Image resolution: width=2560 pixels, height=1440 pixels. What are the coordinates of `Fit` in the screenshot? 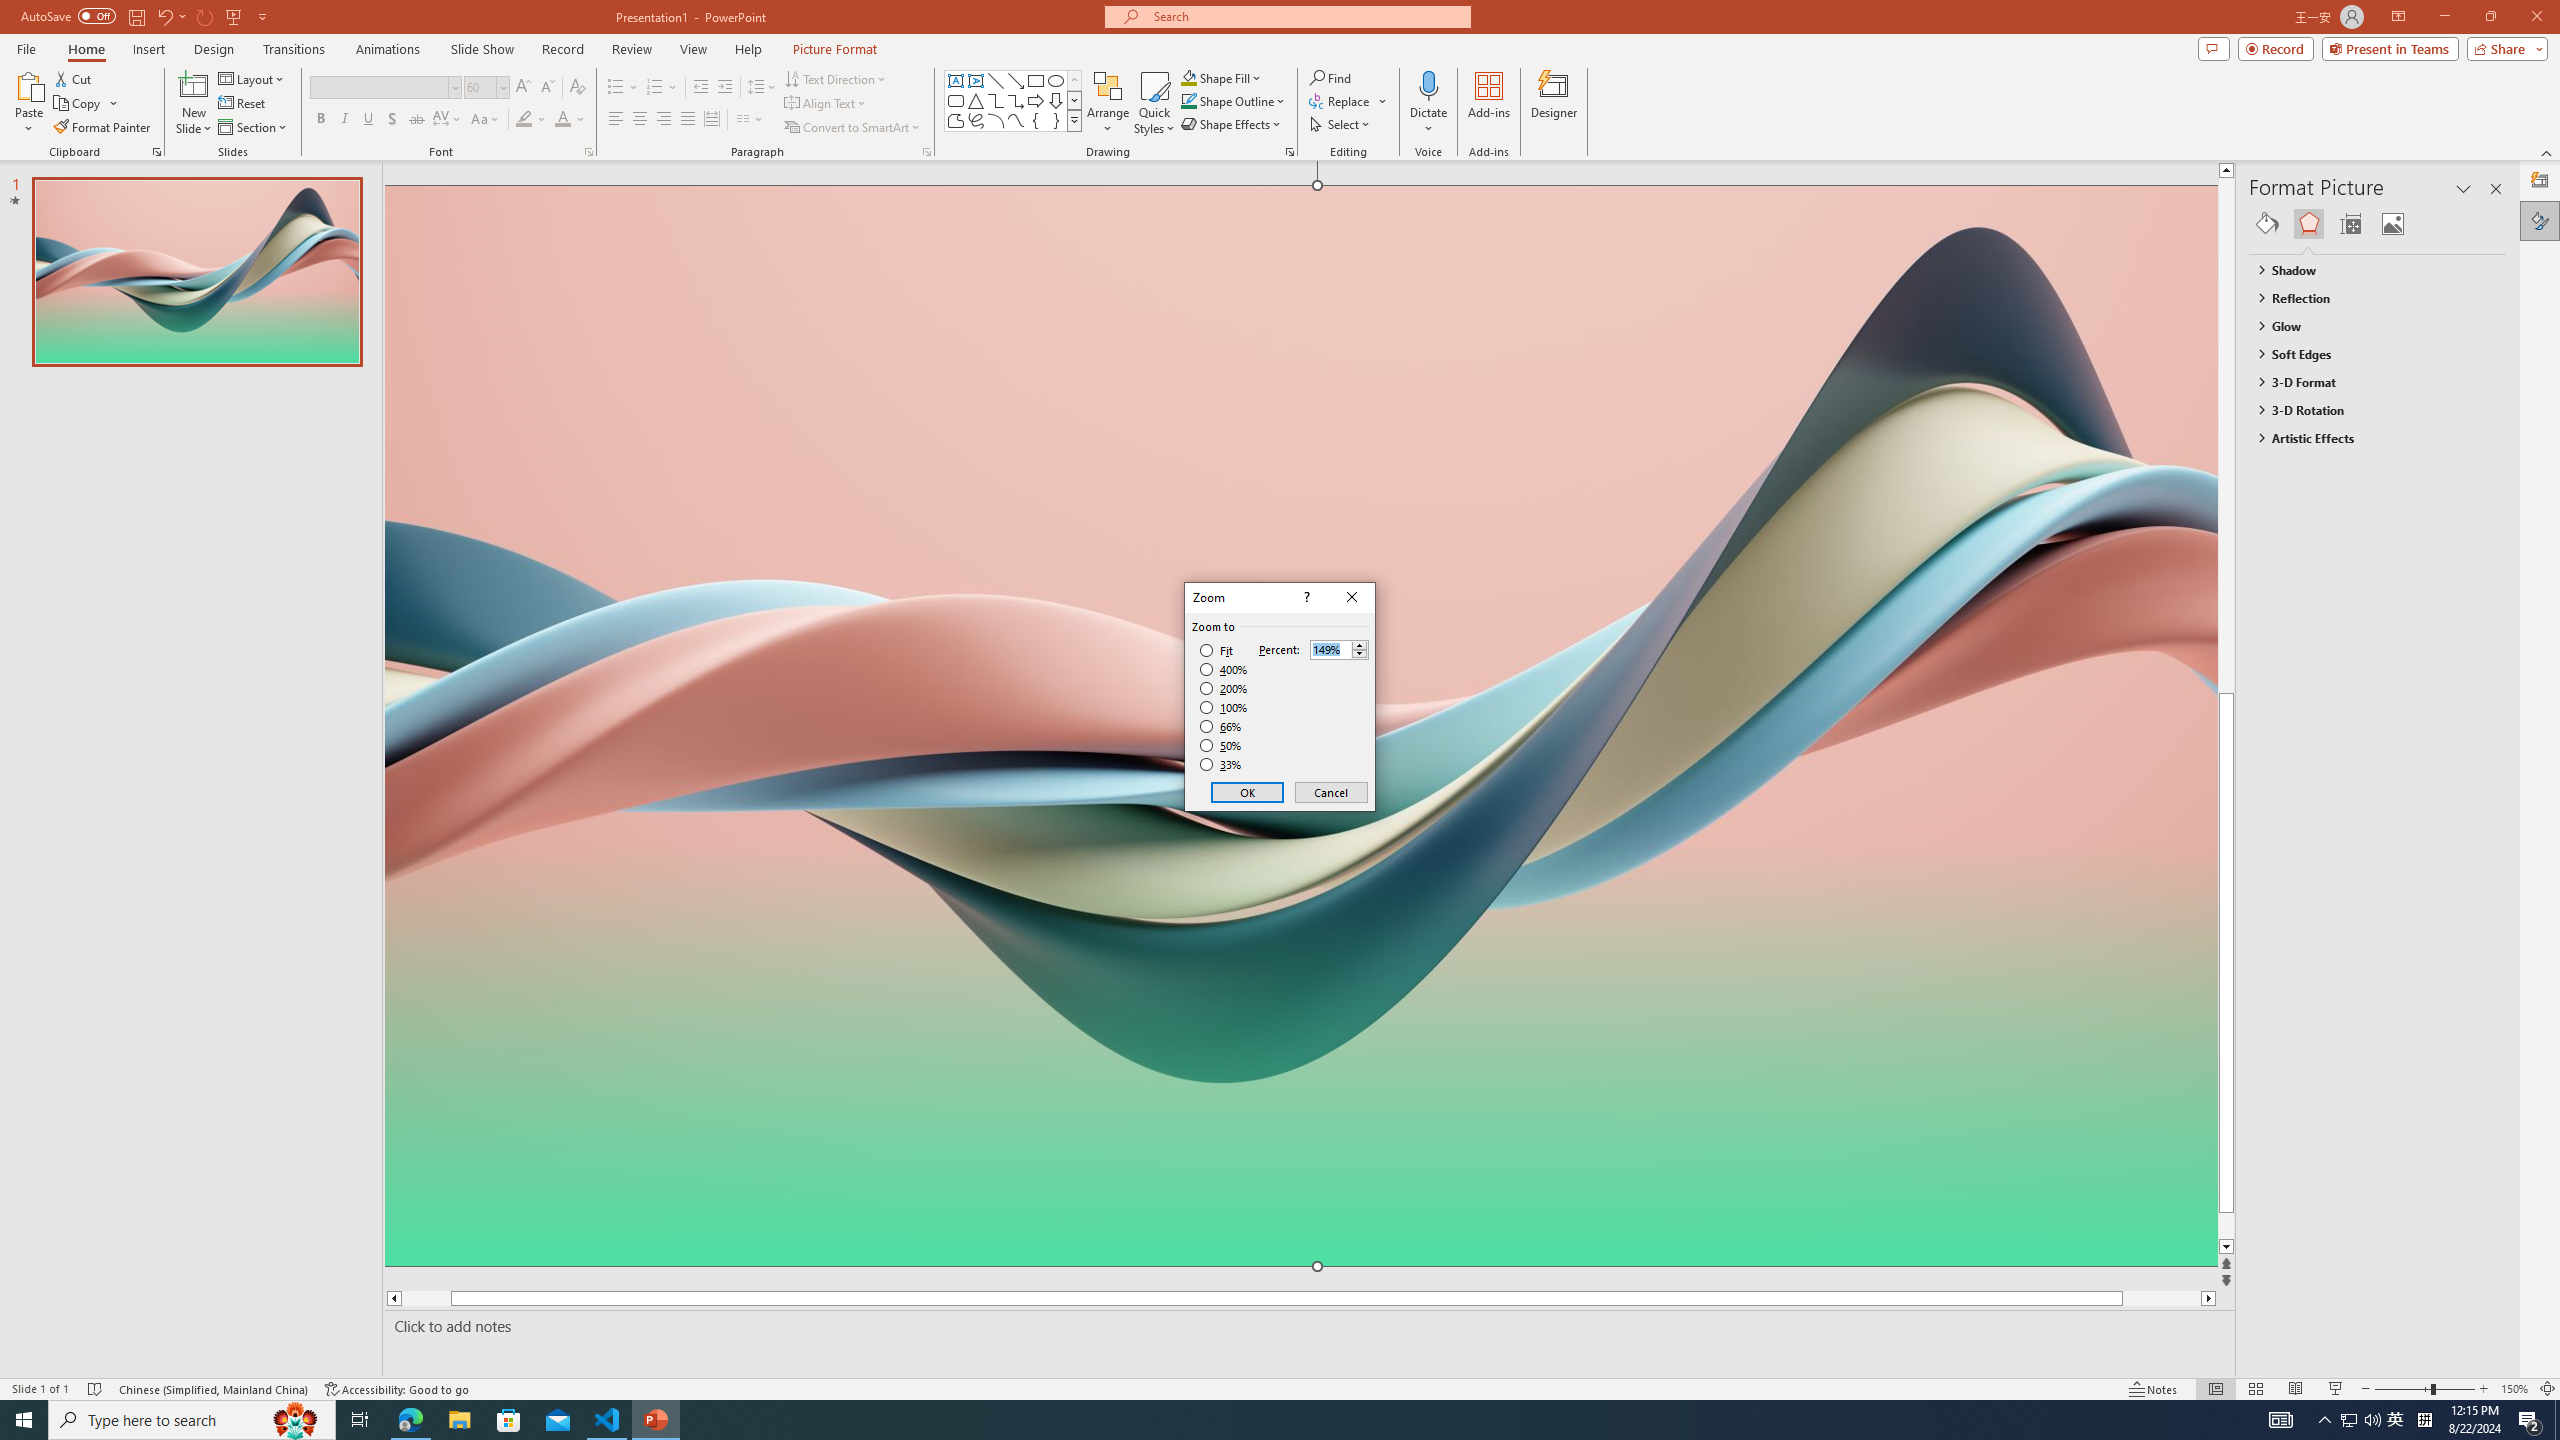 It's located at (1216, 651).